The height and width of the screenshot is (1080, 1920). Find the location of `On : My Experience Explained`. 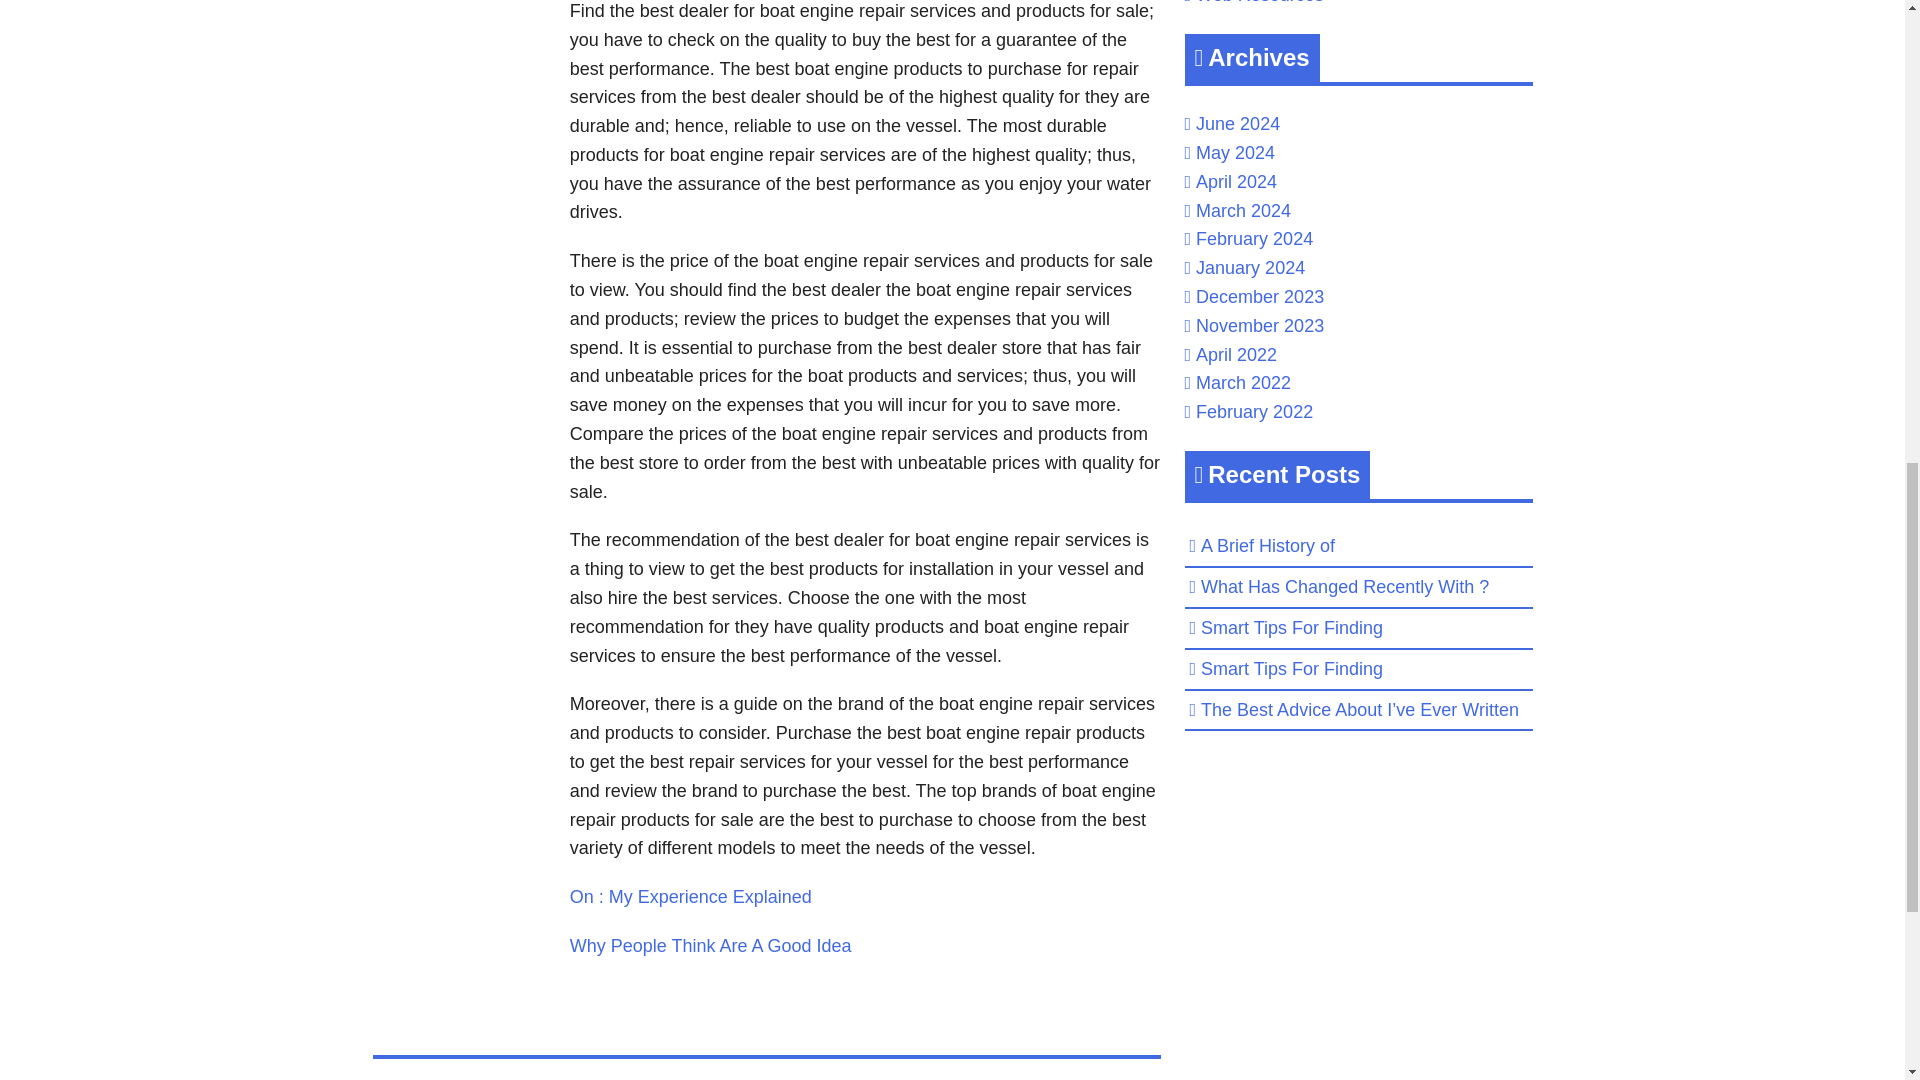

On : My Experience Explained is located at coordinates (691, 896).